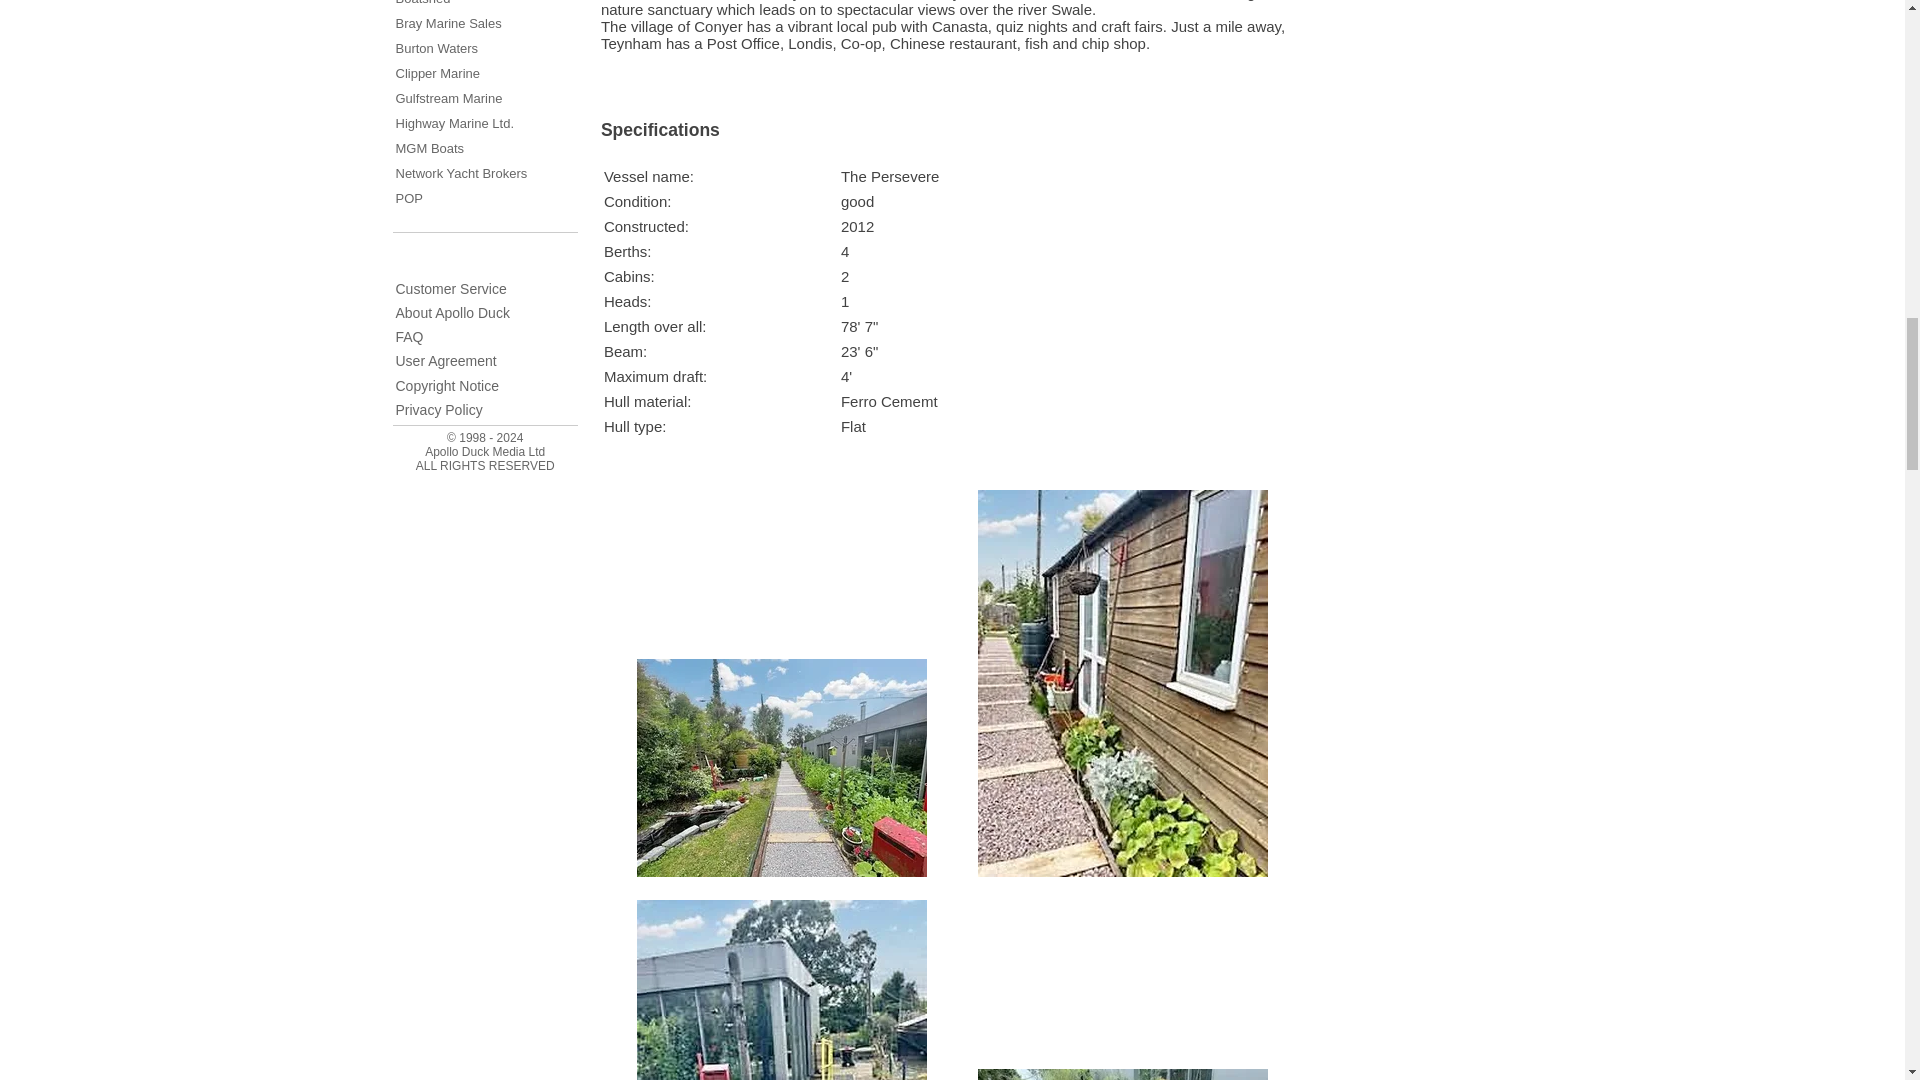 Image resolution: width=1920 pixels, height=1080 pixels. I want to click on Network Yacht Brokers, UK, so click(462, 174).